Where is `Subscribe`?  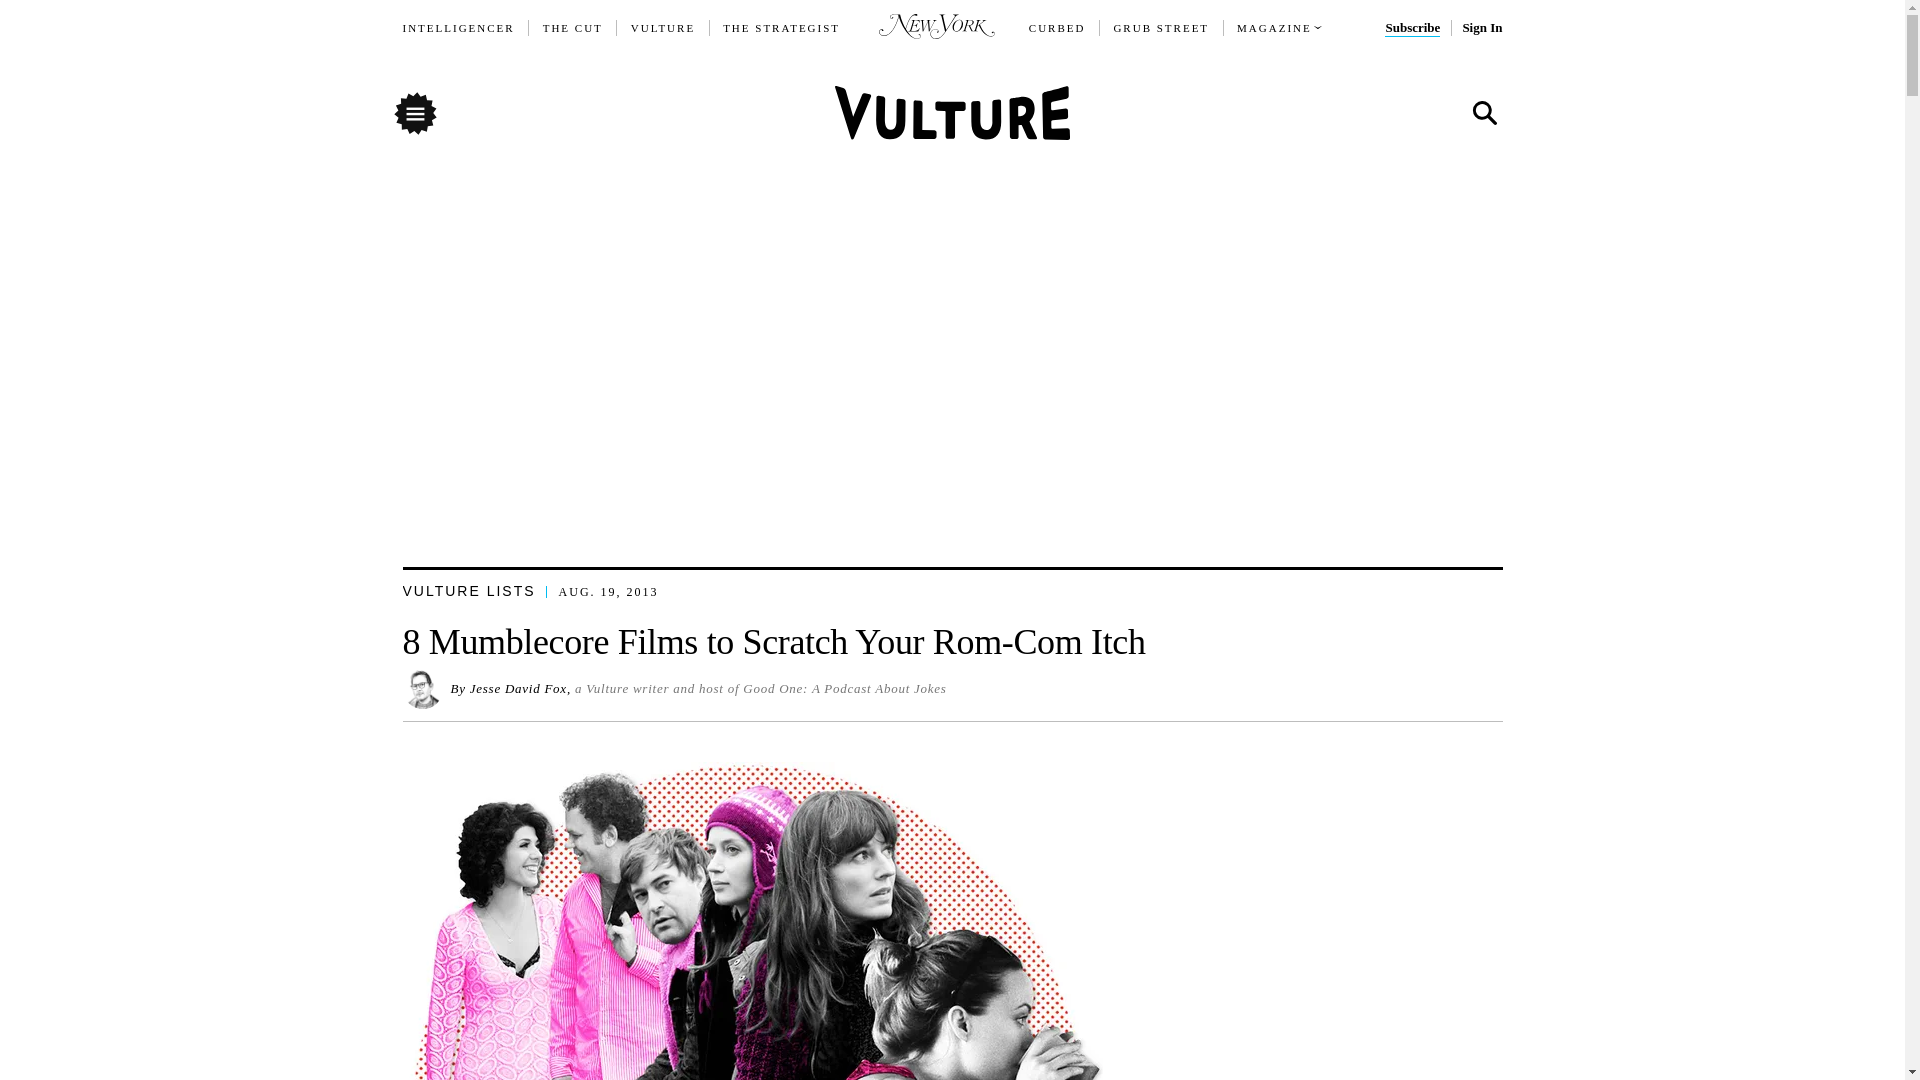
Subscribe is located at coordinates (1412, 28).